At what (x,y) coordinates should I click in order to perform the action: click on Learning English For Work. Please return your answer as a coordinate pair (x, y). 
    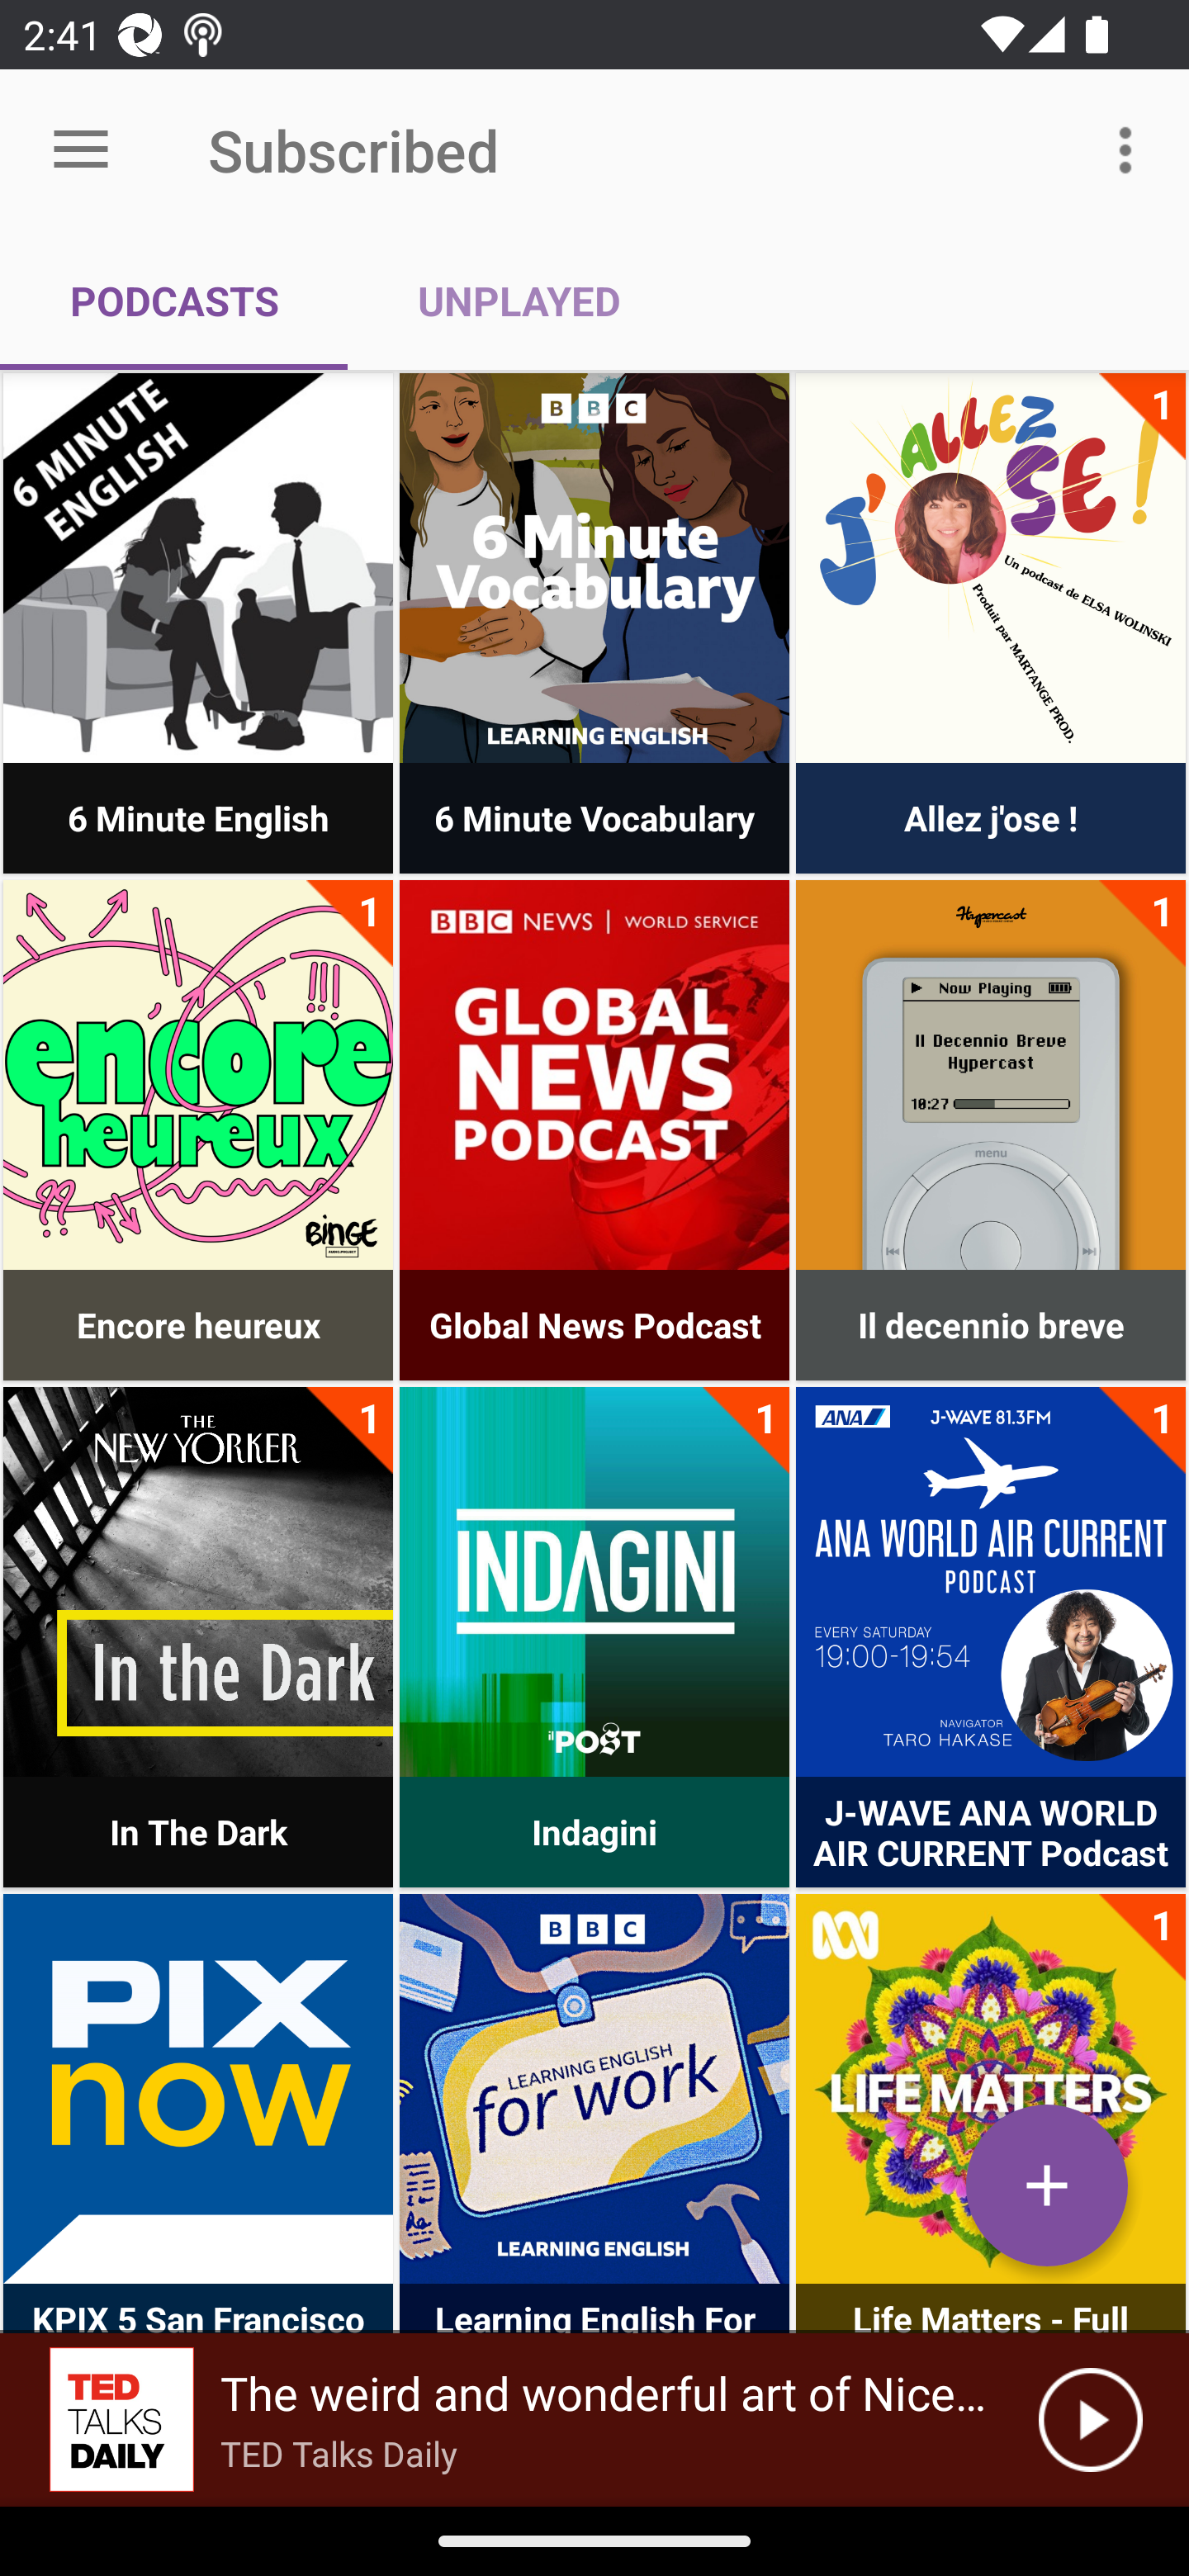
    Looking at the image, I should click on (594, 2089).